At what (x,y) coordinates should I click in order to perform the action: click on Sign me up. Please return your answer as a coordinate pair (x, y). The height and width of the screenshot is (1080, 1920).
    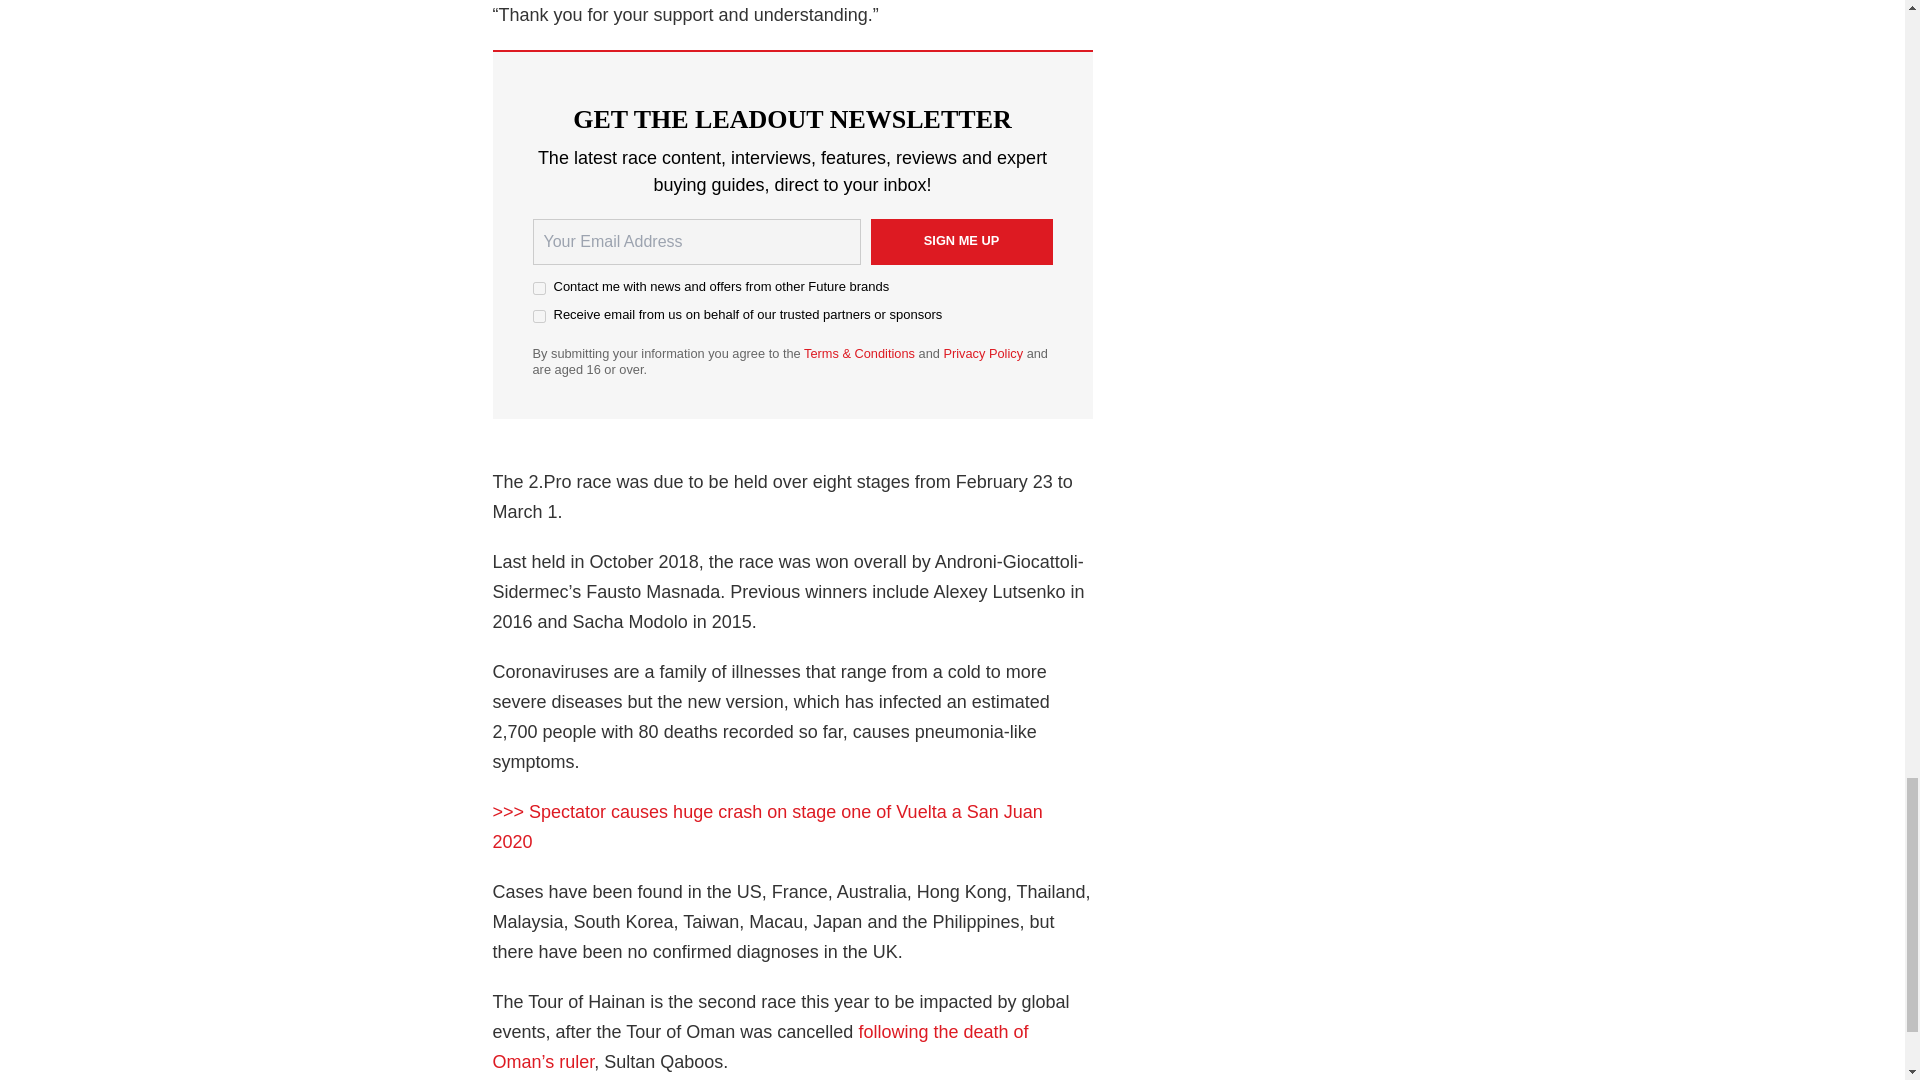
    Looking at the image, I should click on (960, 242).